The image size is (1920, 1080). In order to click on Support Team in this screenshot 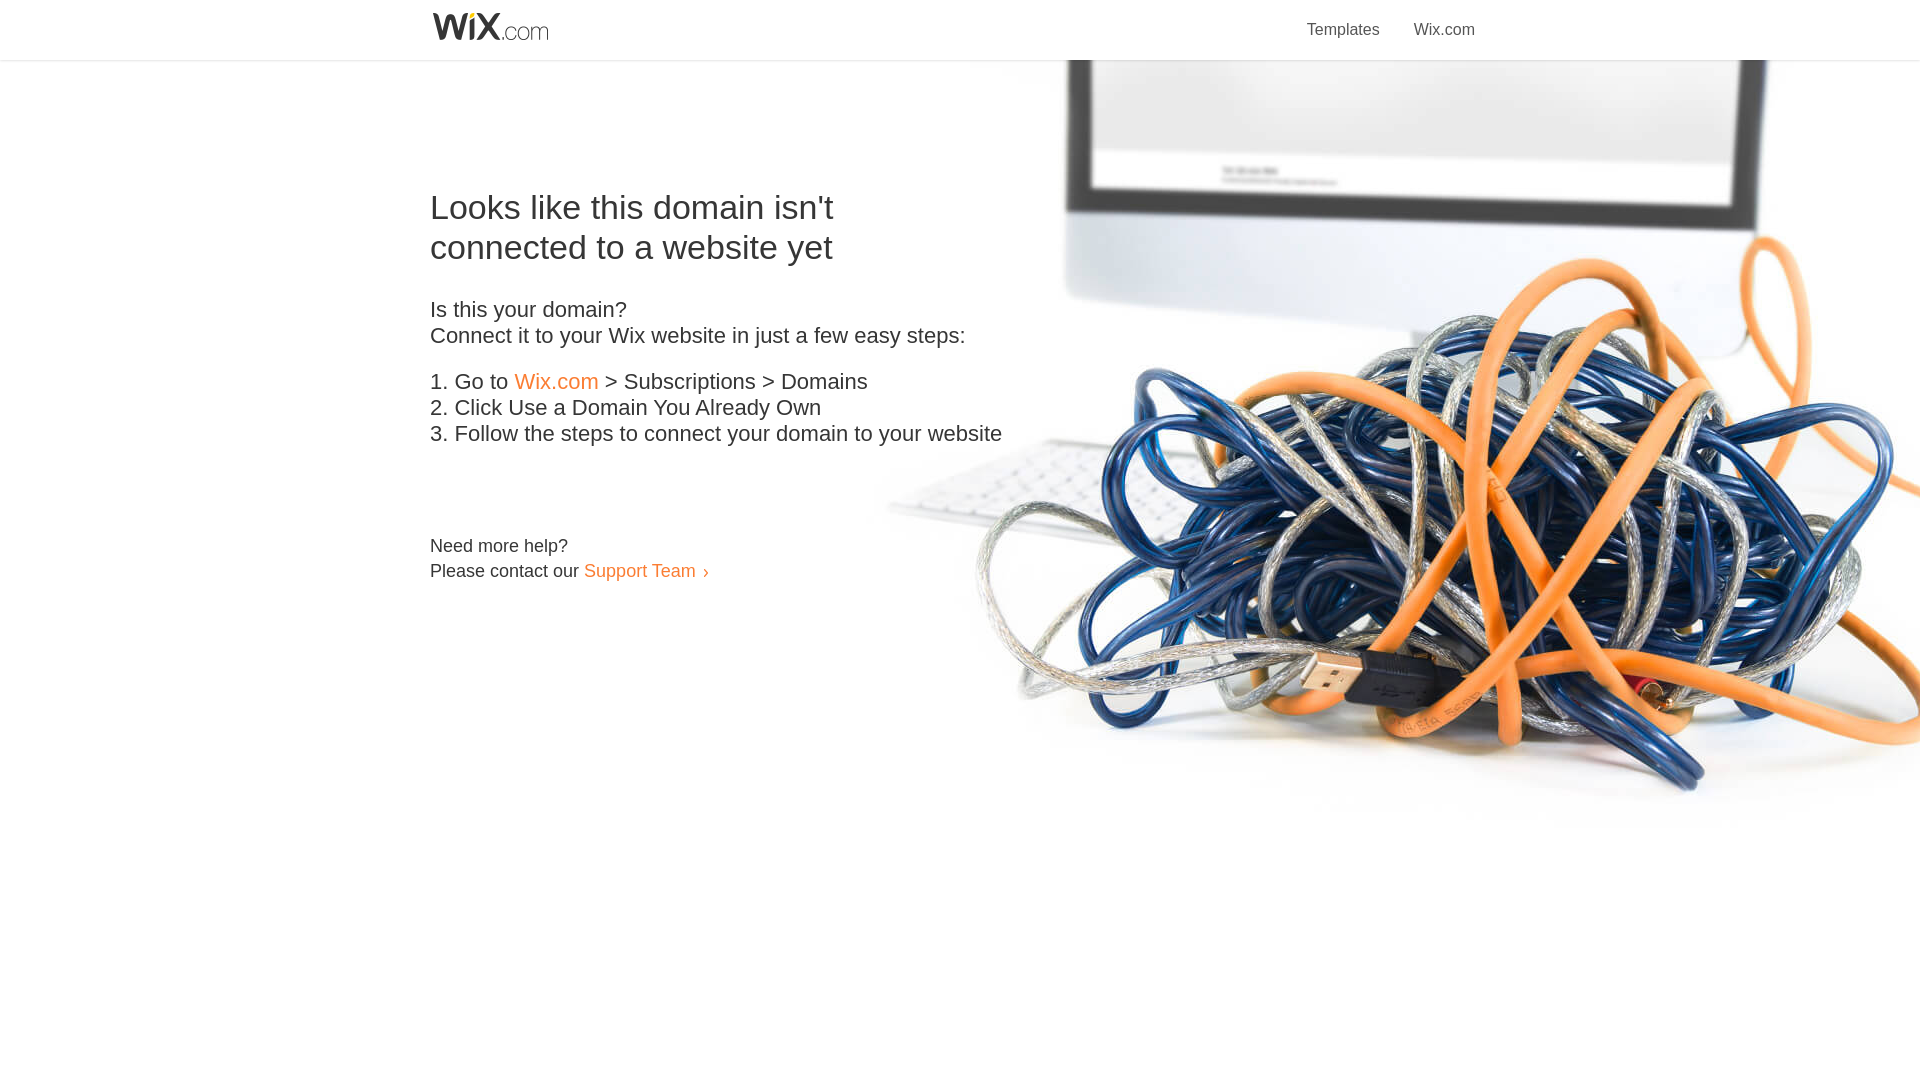, I will do `click(639, 570)`.